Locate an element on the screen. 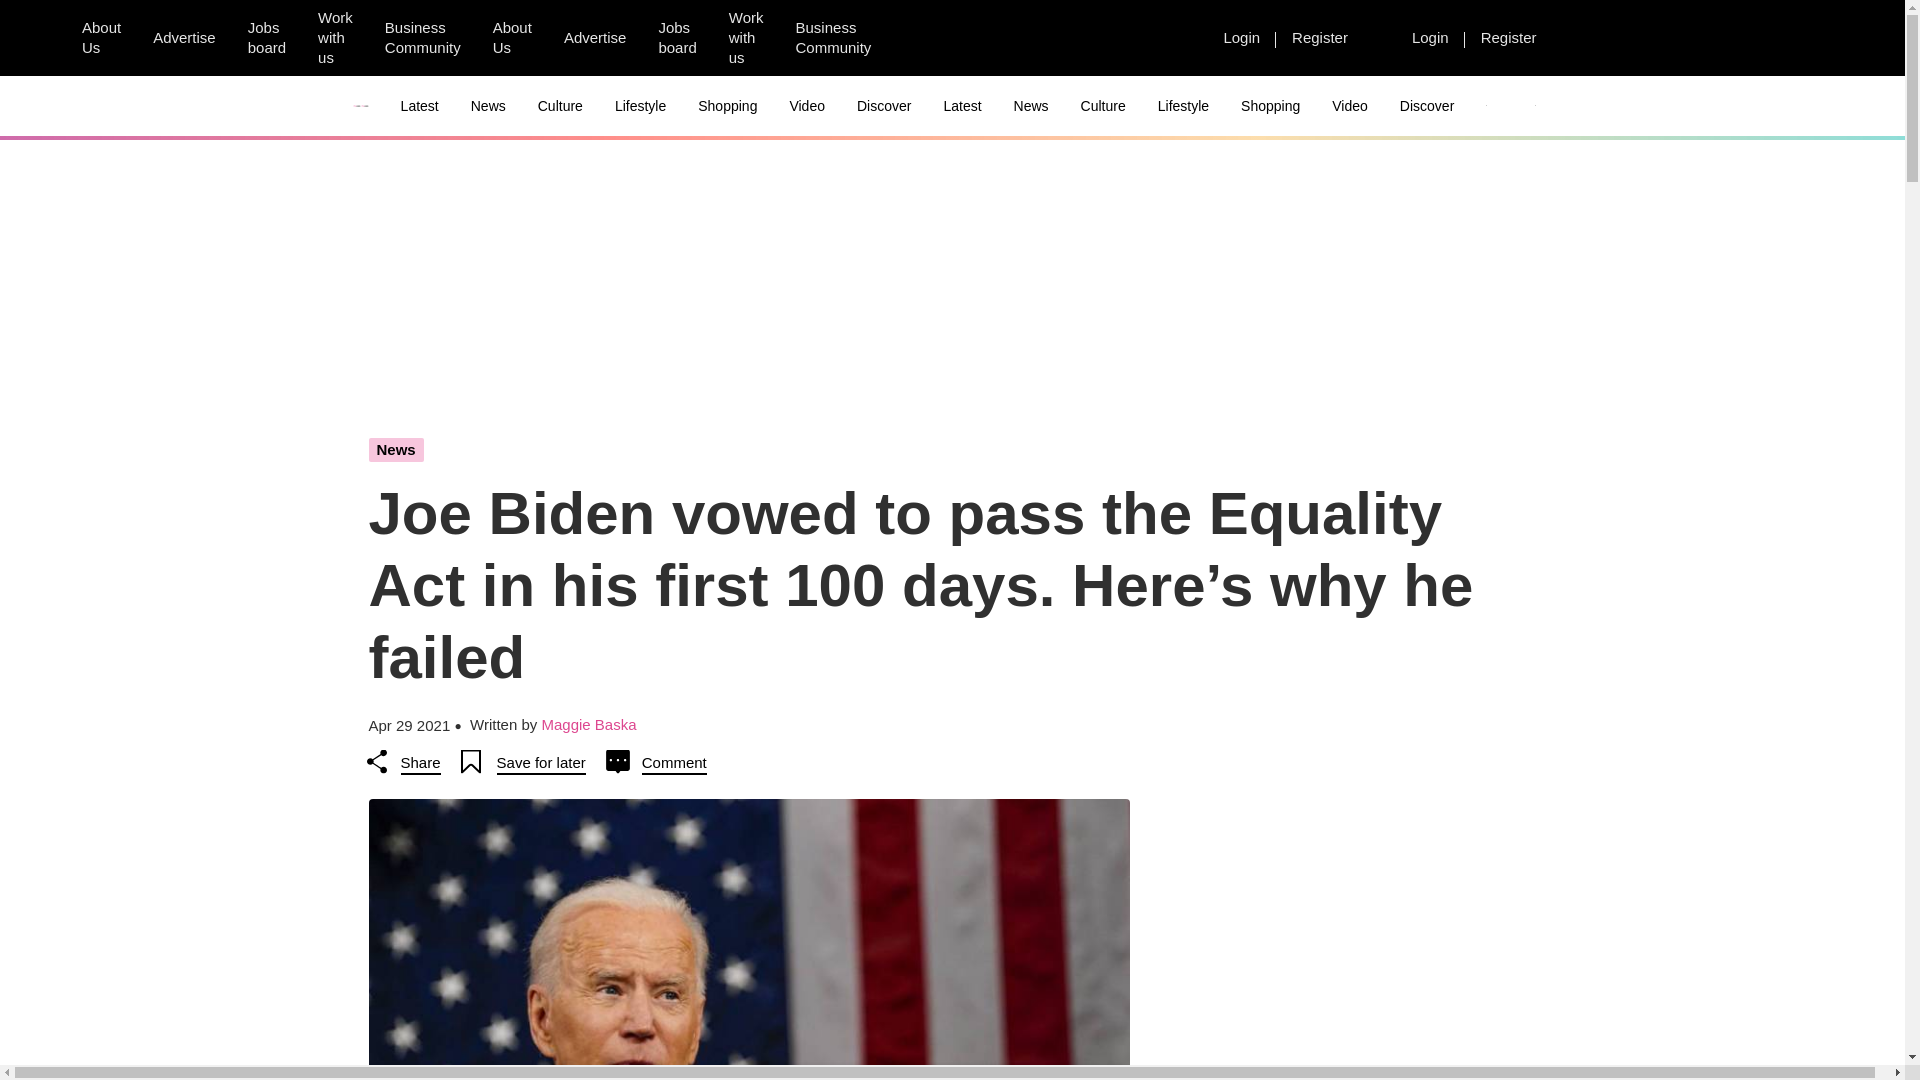 The image size is (1920, 1080). Follow PinkNews on LinkedIn is located at coordinates (1023, 38).